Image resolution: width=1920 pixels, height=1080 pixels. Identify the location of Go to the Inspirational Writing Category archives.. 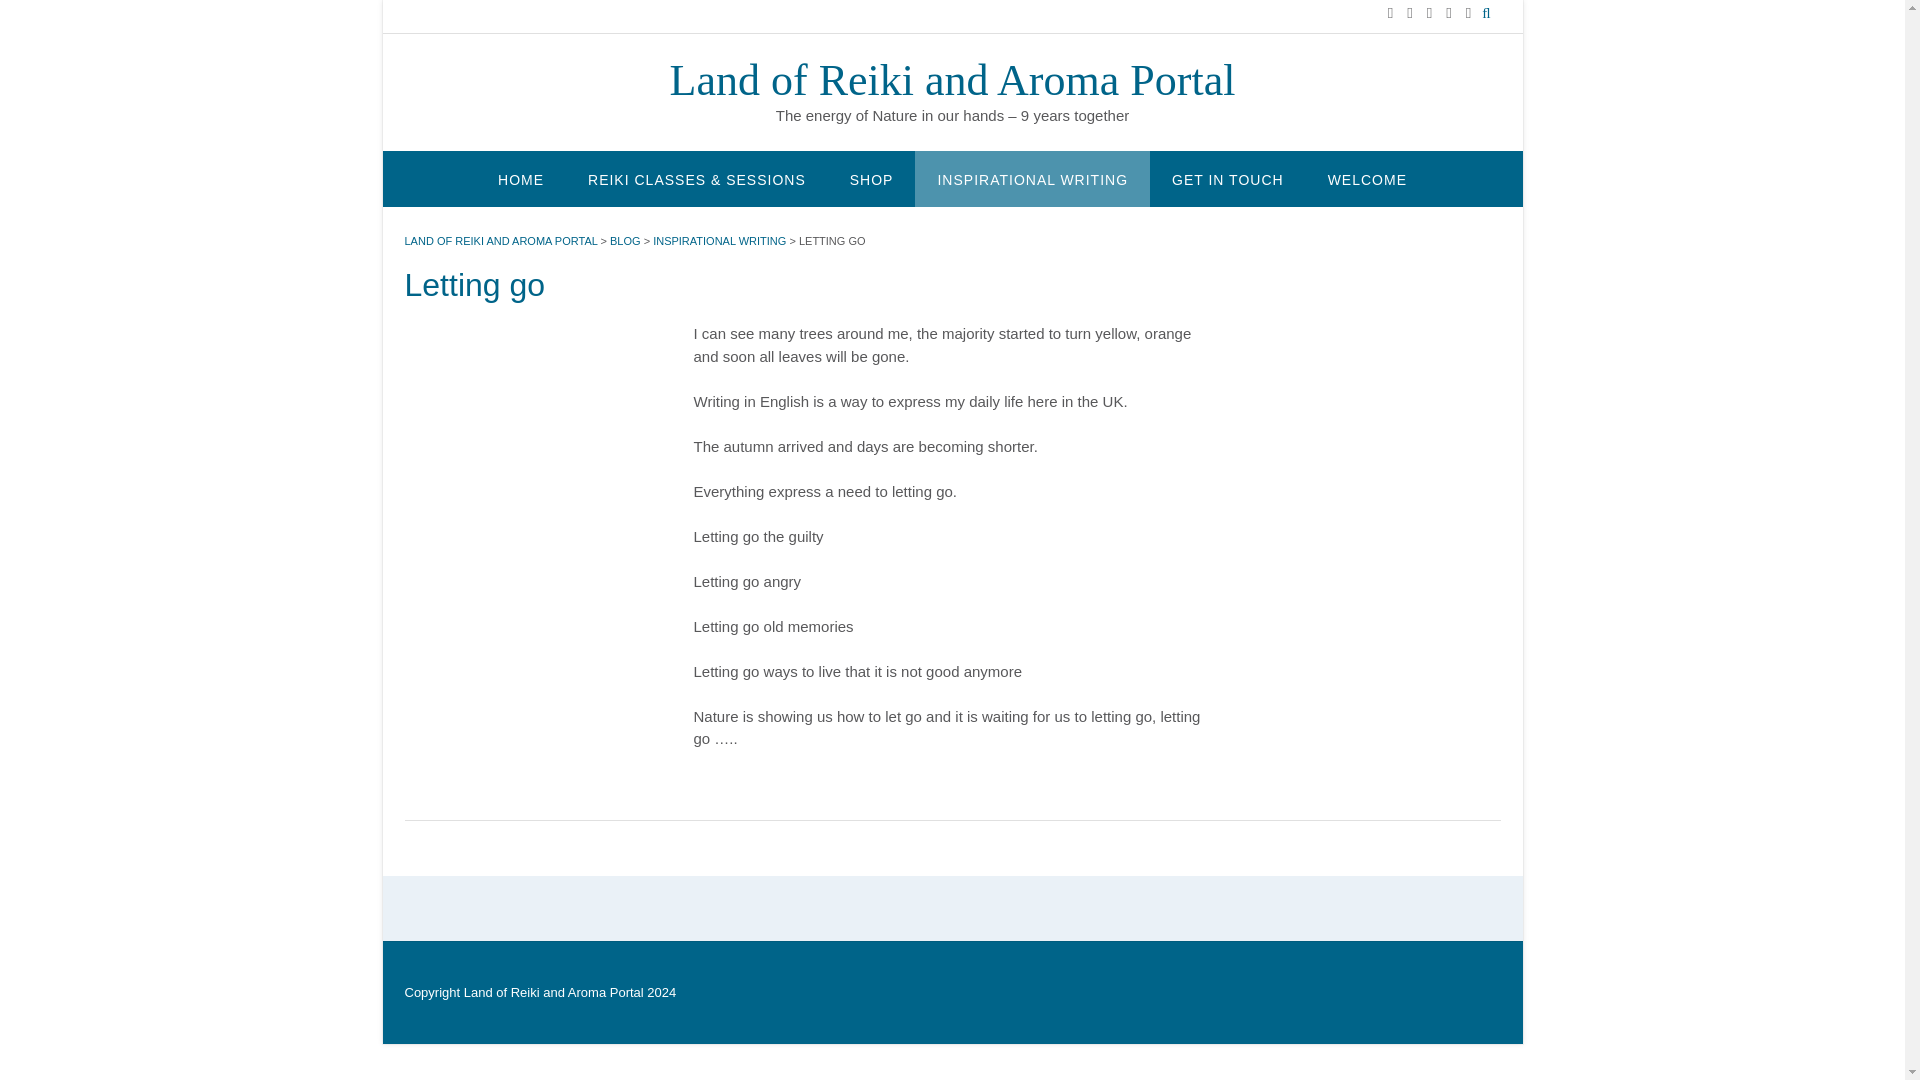
(718, 240).